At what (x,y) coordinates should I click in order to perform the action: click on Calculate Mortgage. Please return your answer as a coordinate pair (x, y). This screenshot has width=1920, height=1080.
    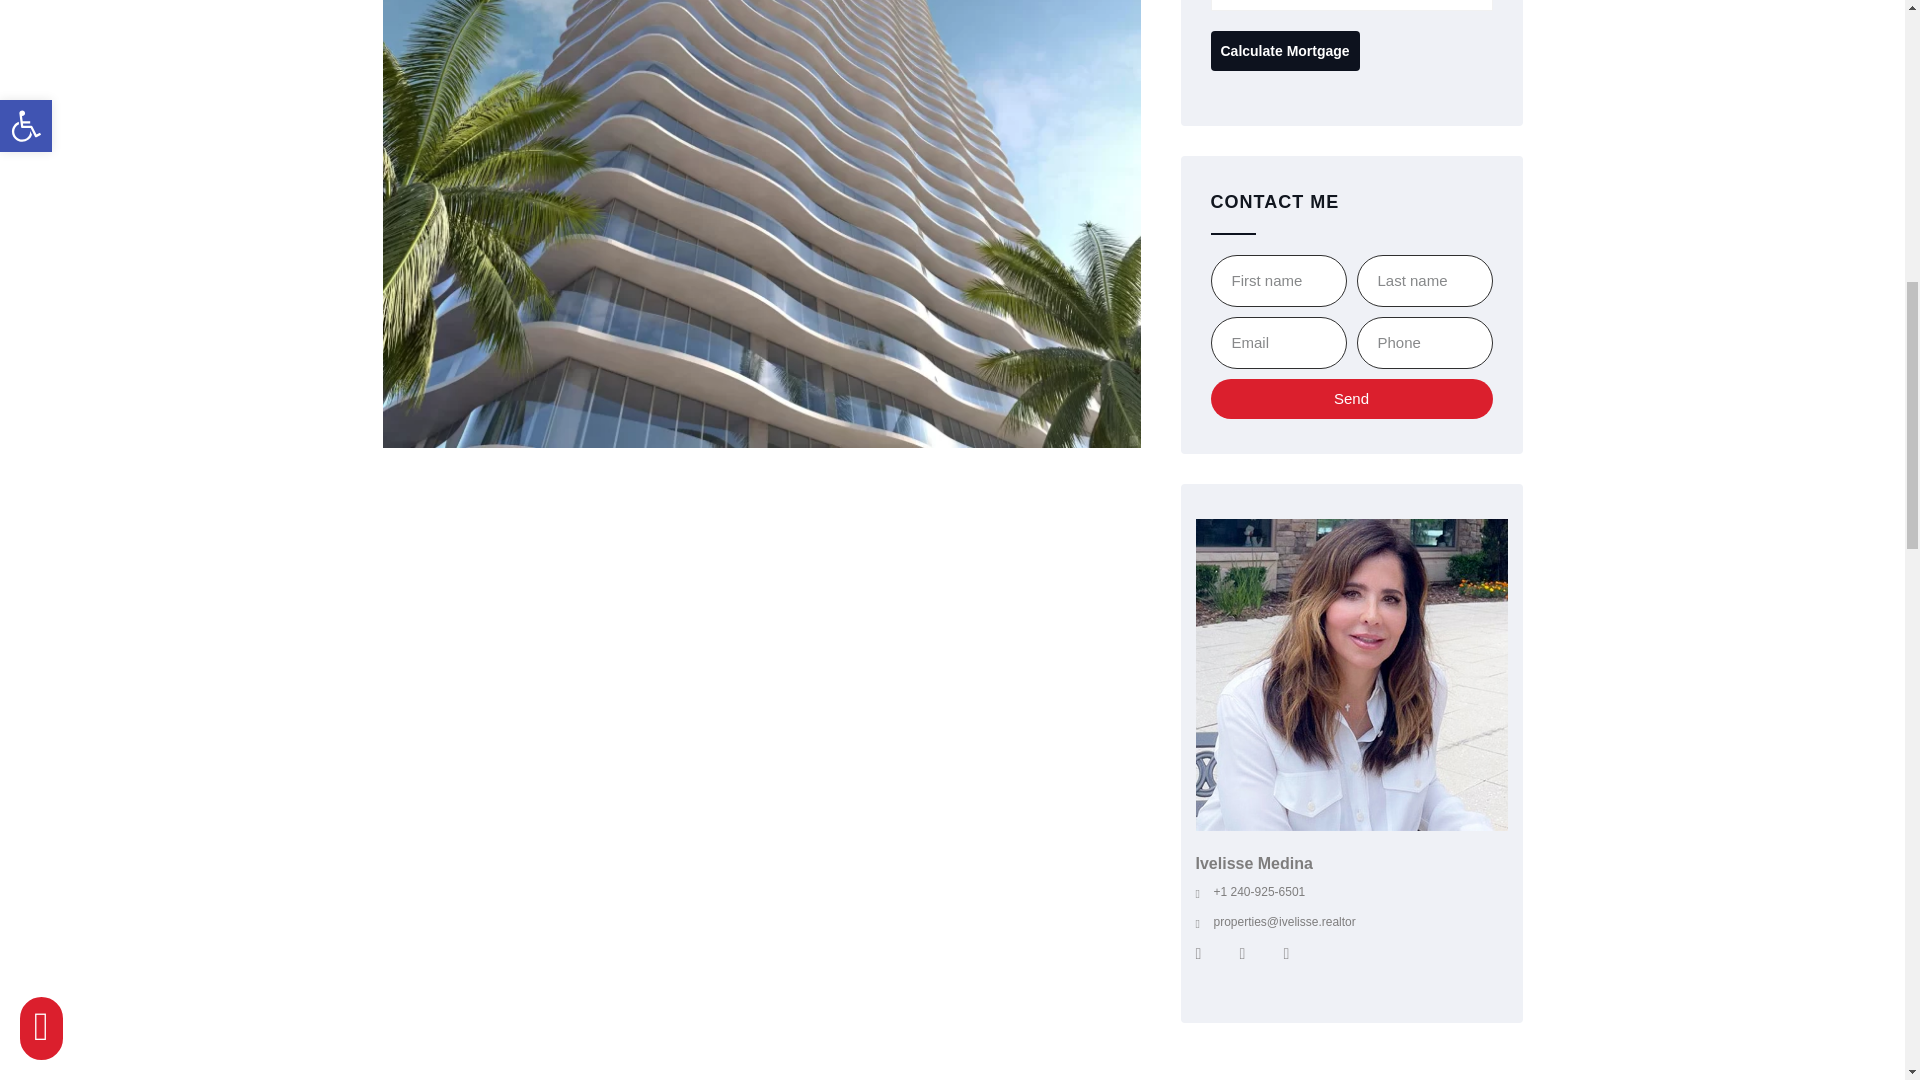
    Looking at the image, I should click on (1284, 51).